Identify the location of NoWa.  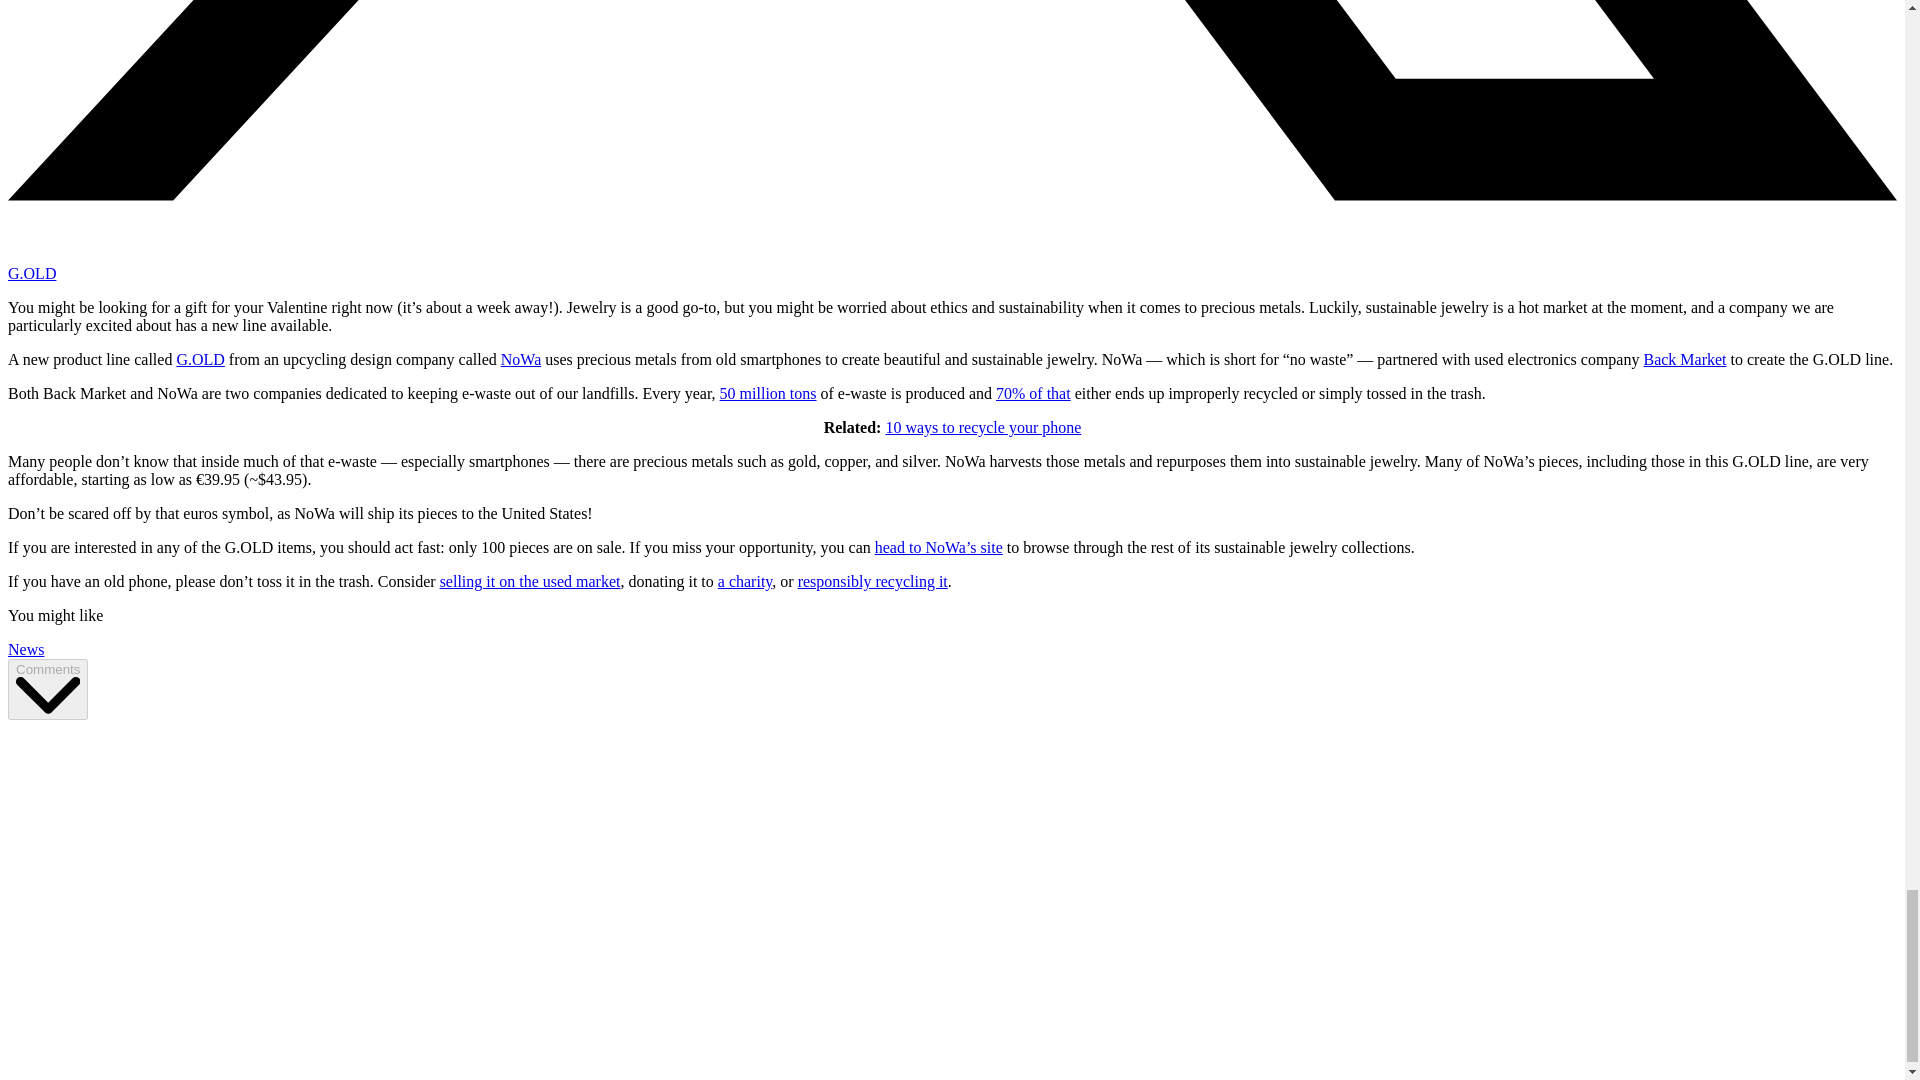
(521, 360).